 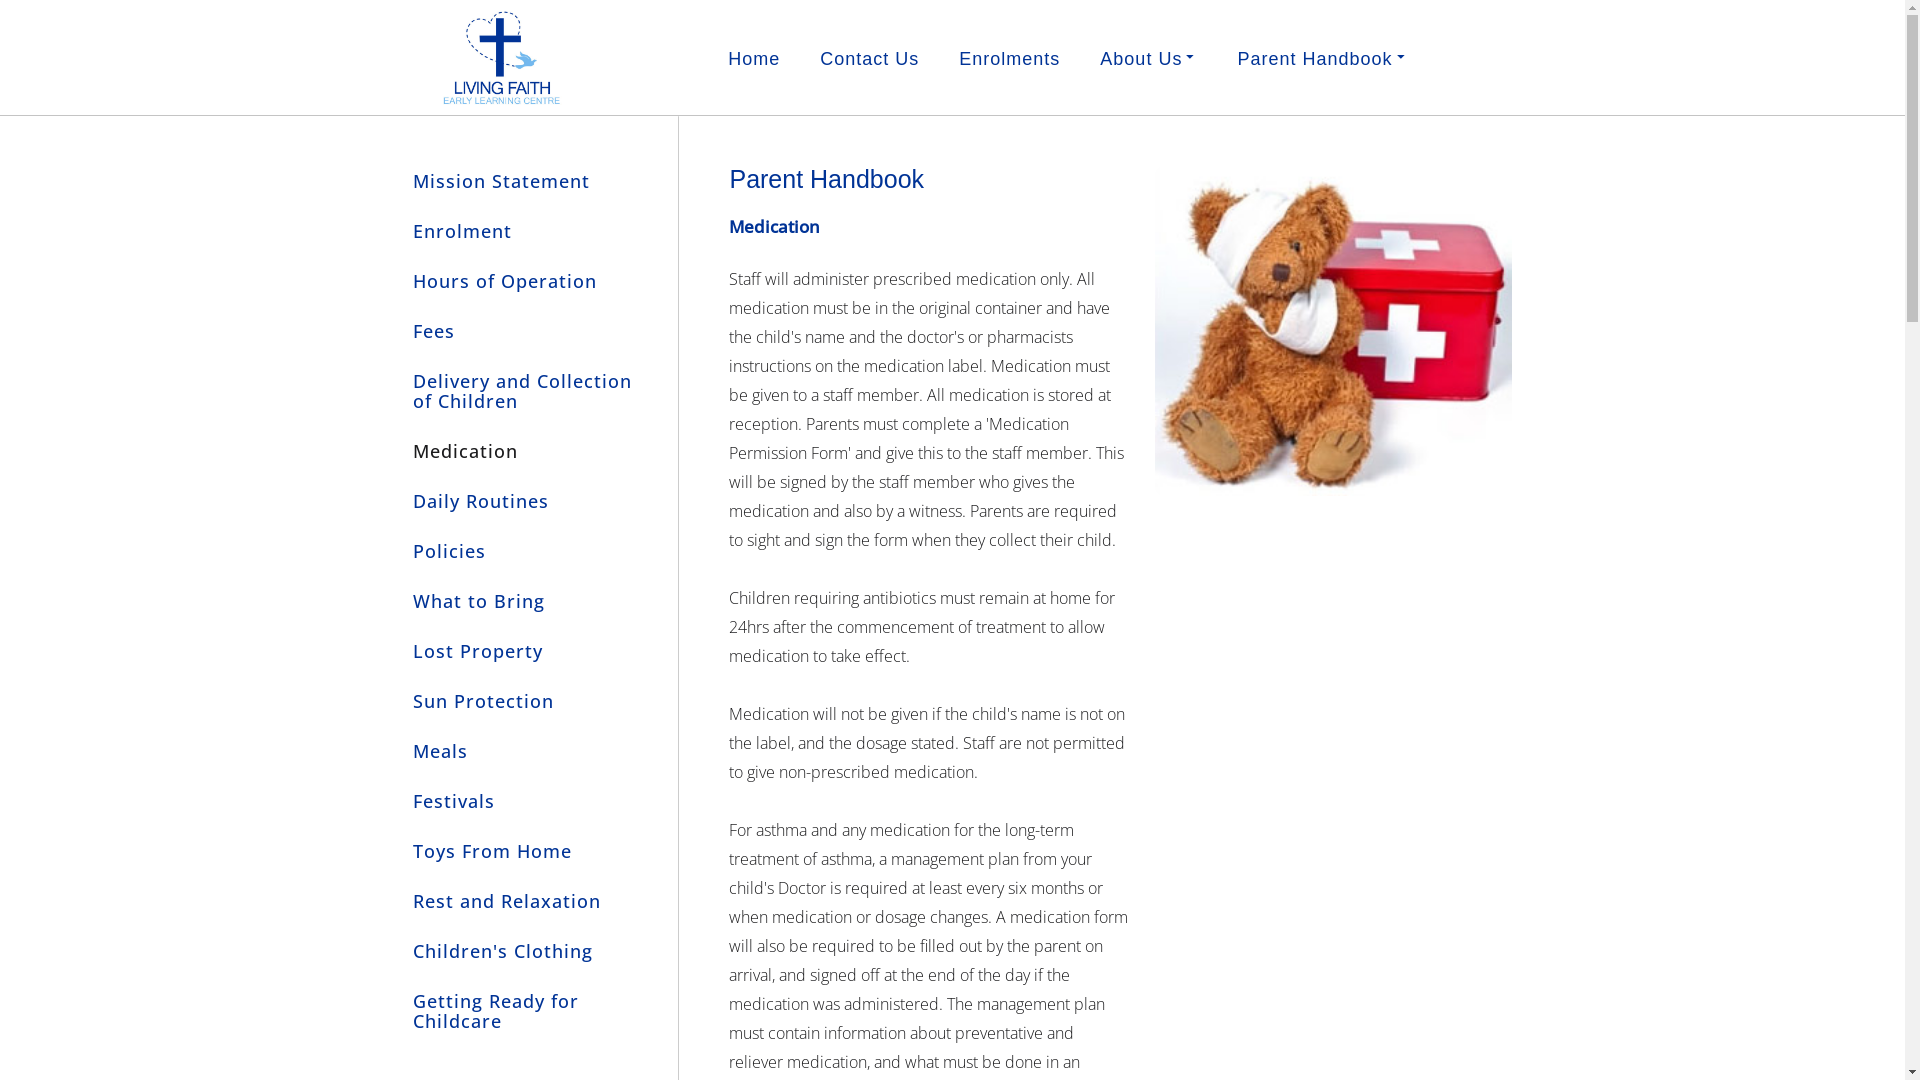 What do you see at coordinates (524, 331) in the screenshot?
I see `Fees` at bounding box center [524, 331].